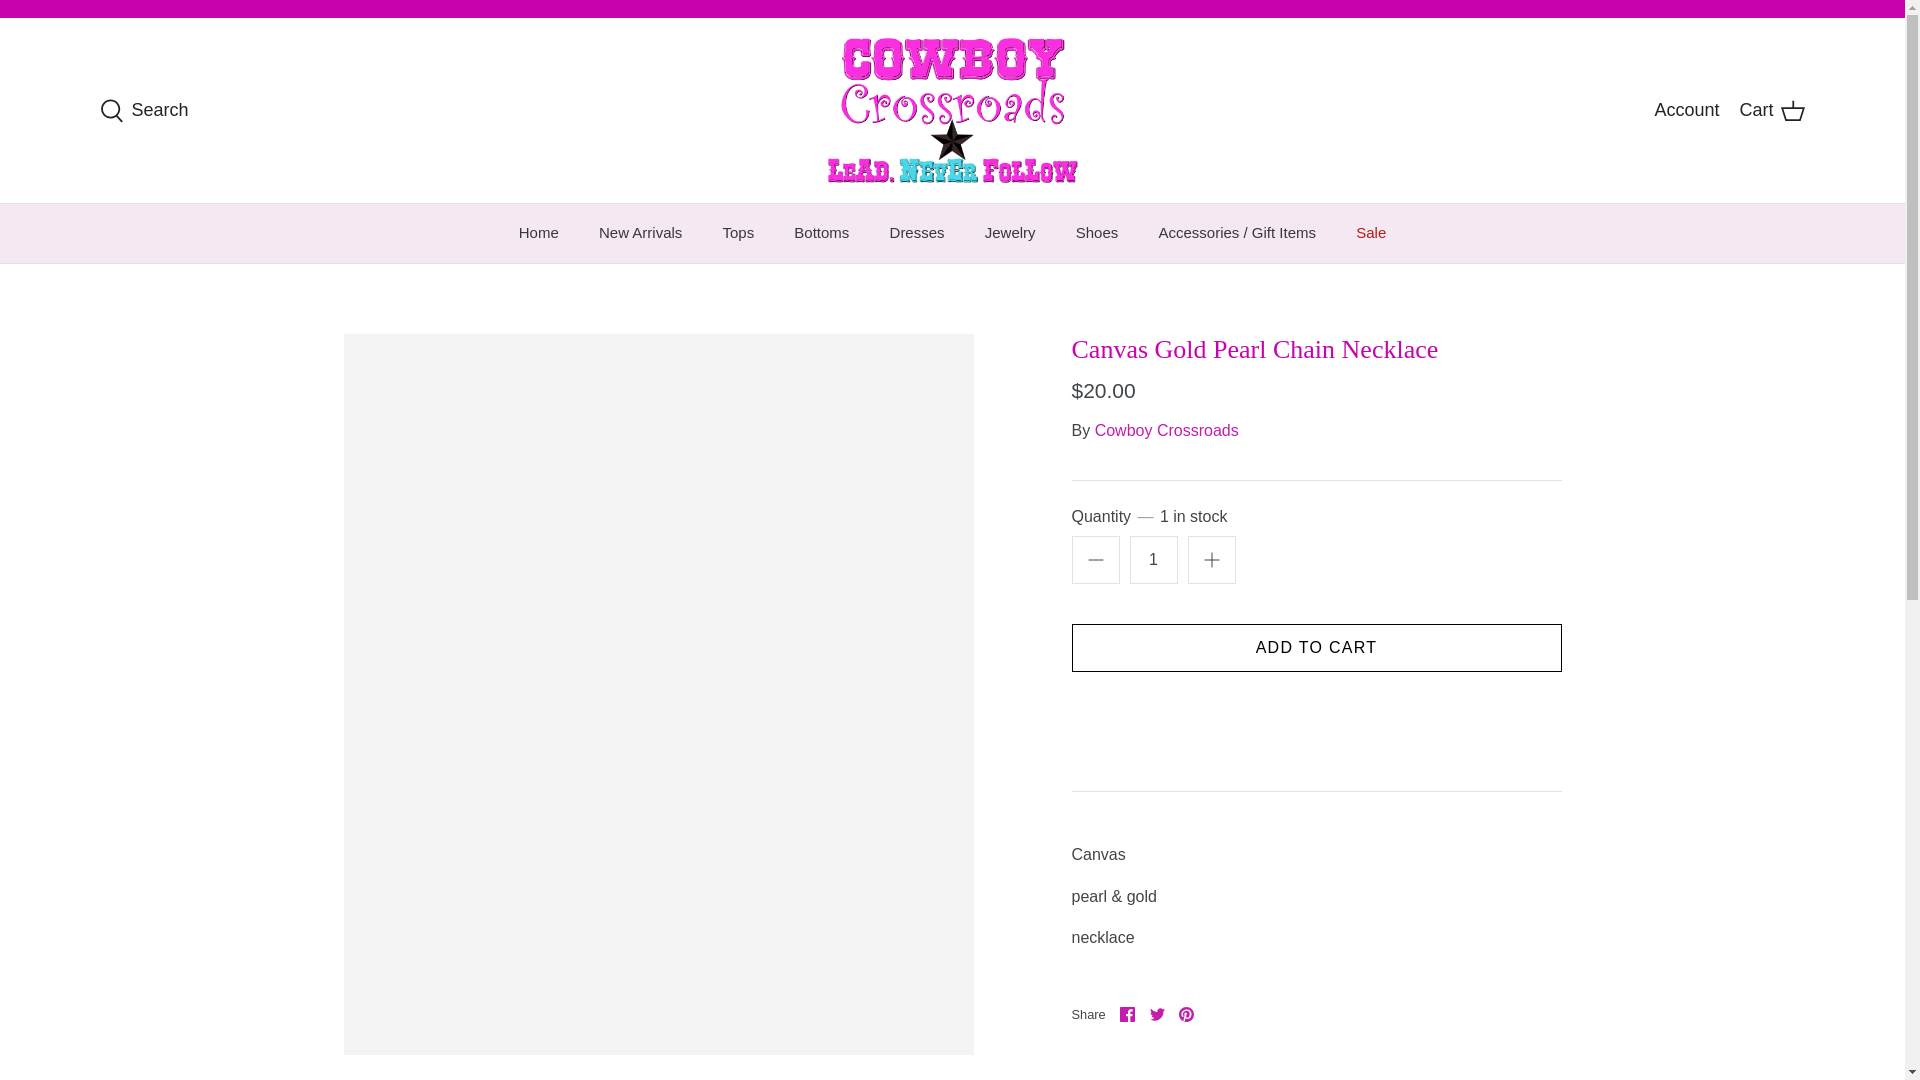  What do you see at coordinates (539, 234) in the screenshot?
I see `Cowboy Crossroads` at bounding box center [539, 234].